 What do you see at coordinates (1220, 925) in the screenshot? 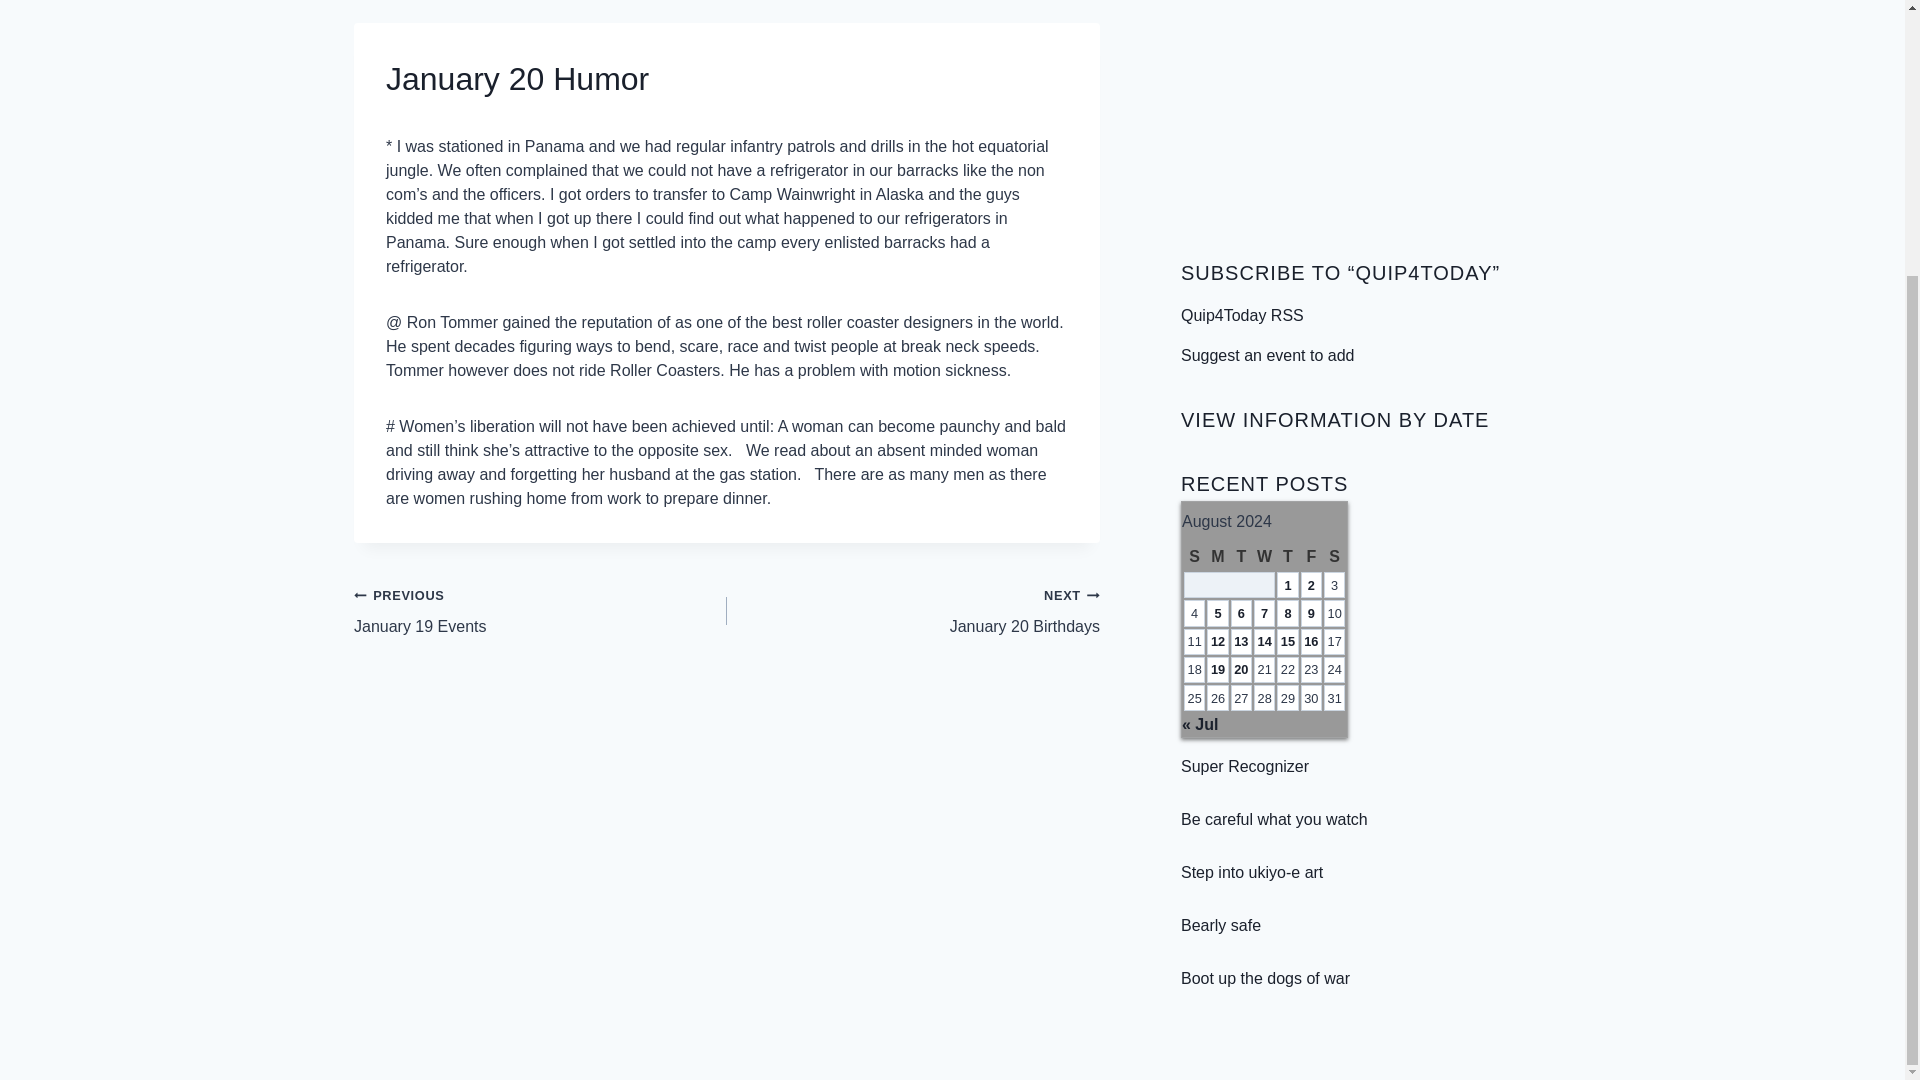
I see `19` at bounding box center [1220, 925].